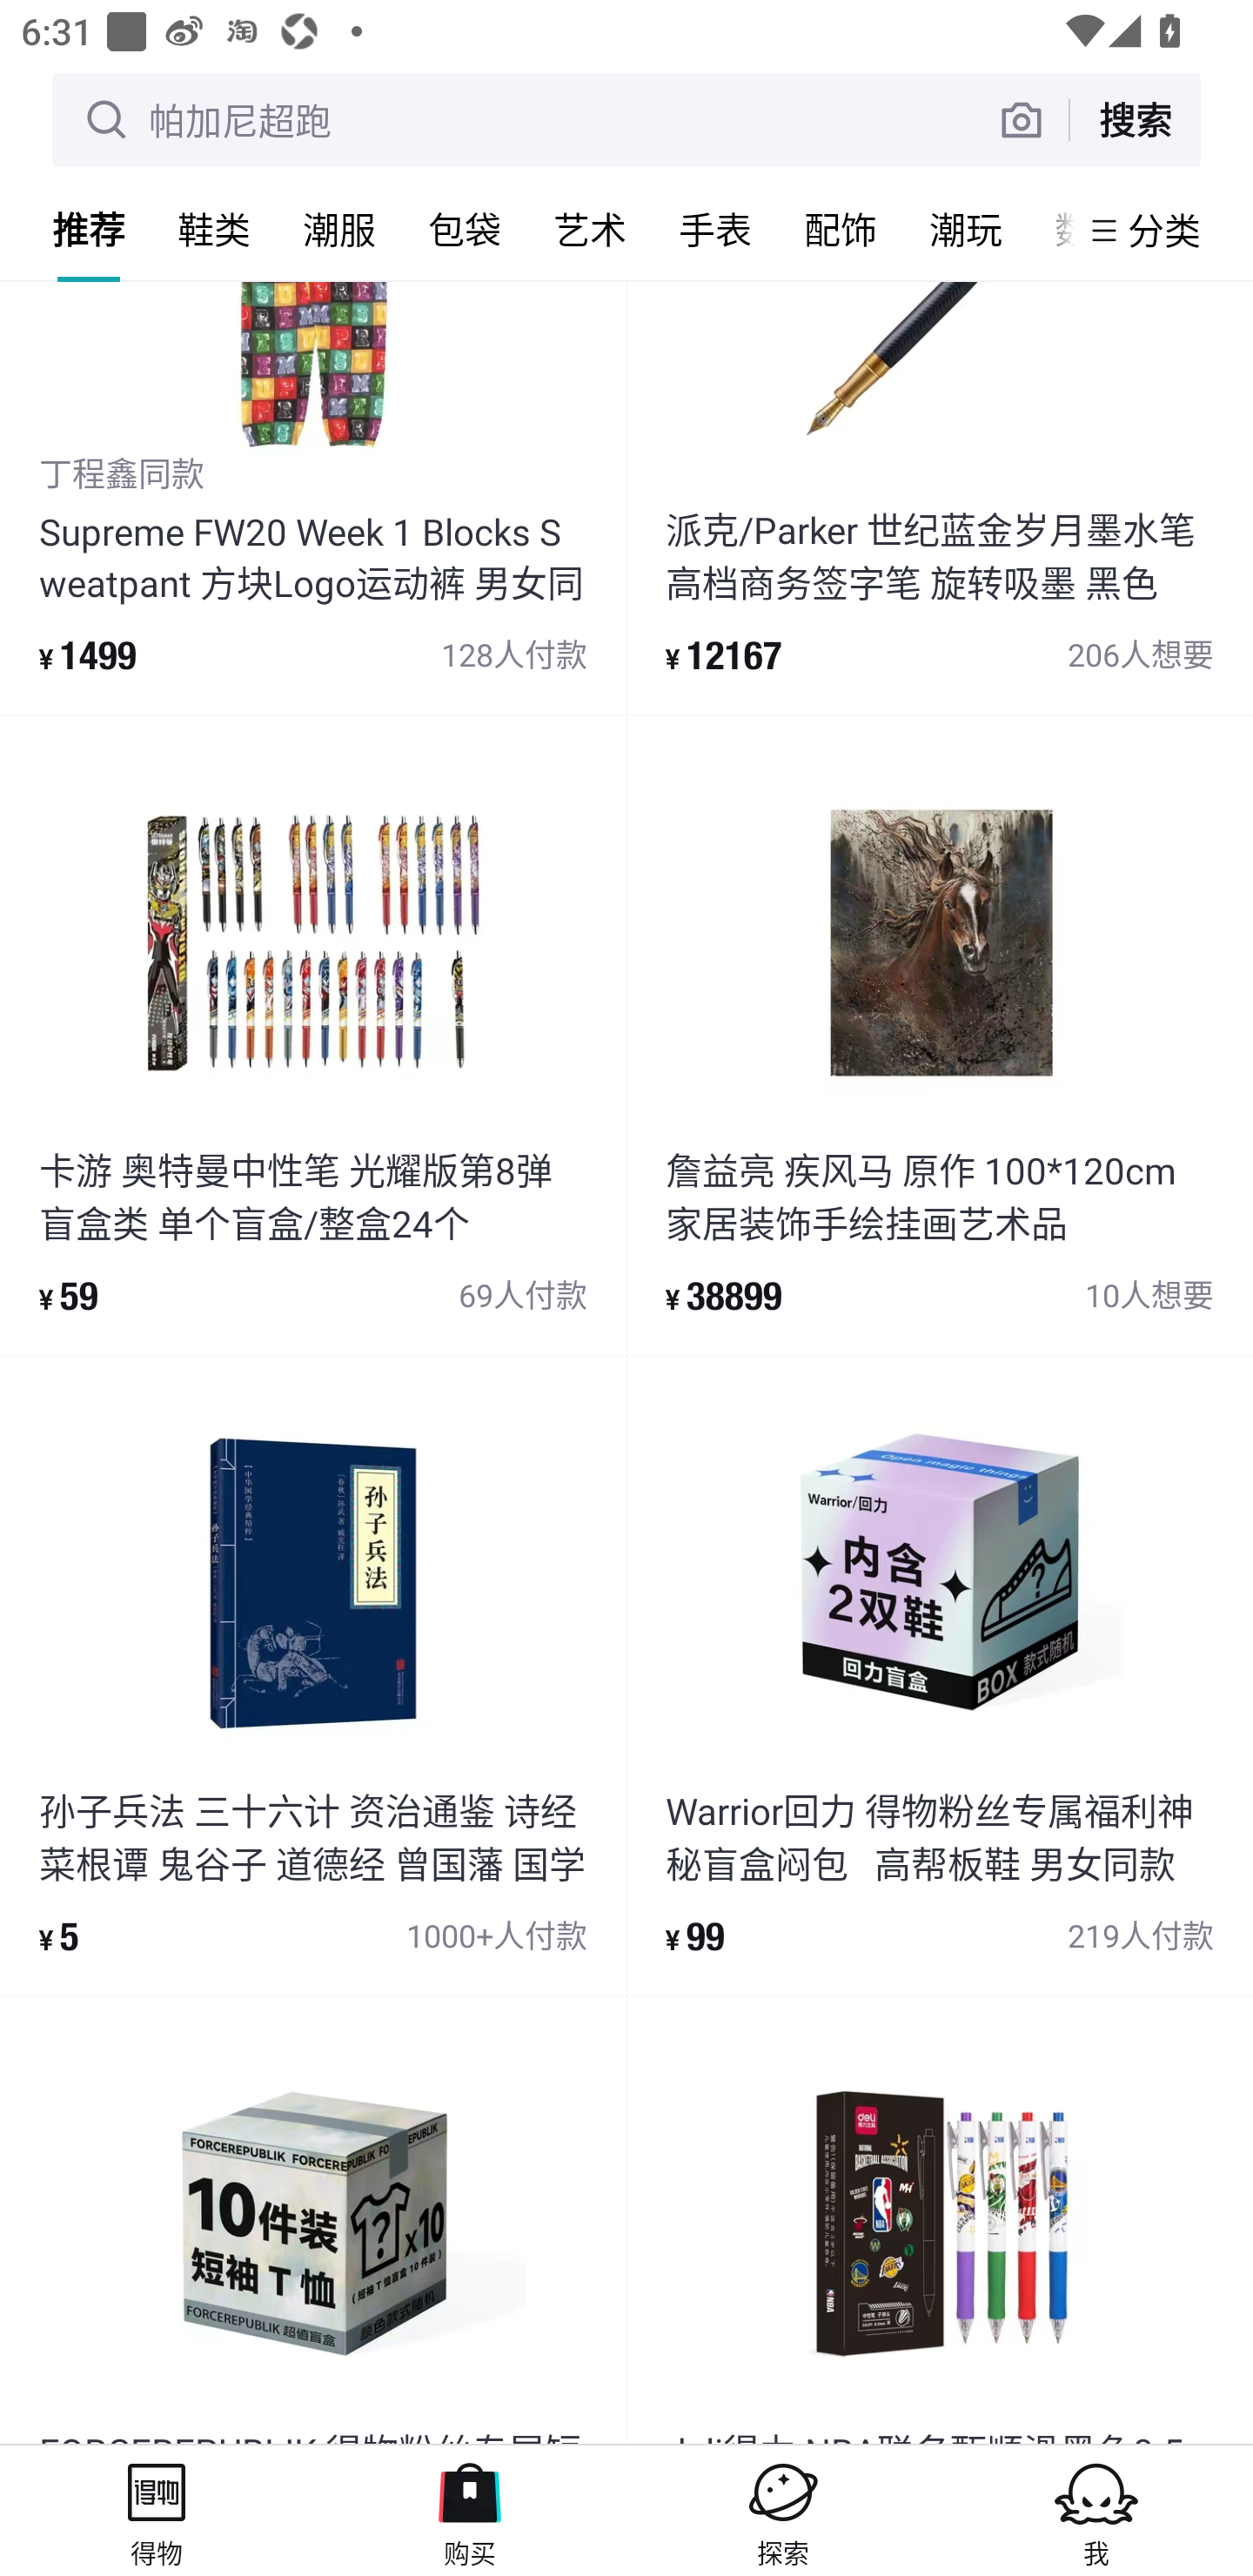 This screenshot has height=2576, width=1253. I want to click on 手表, so click(715, 229).